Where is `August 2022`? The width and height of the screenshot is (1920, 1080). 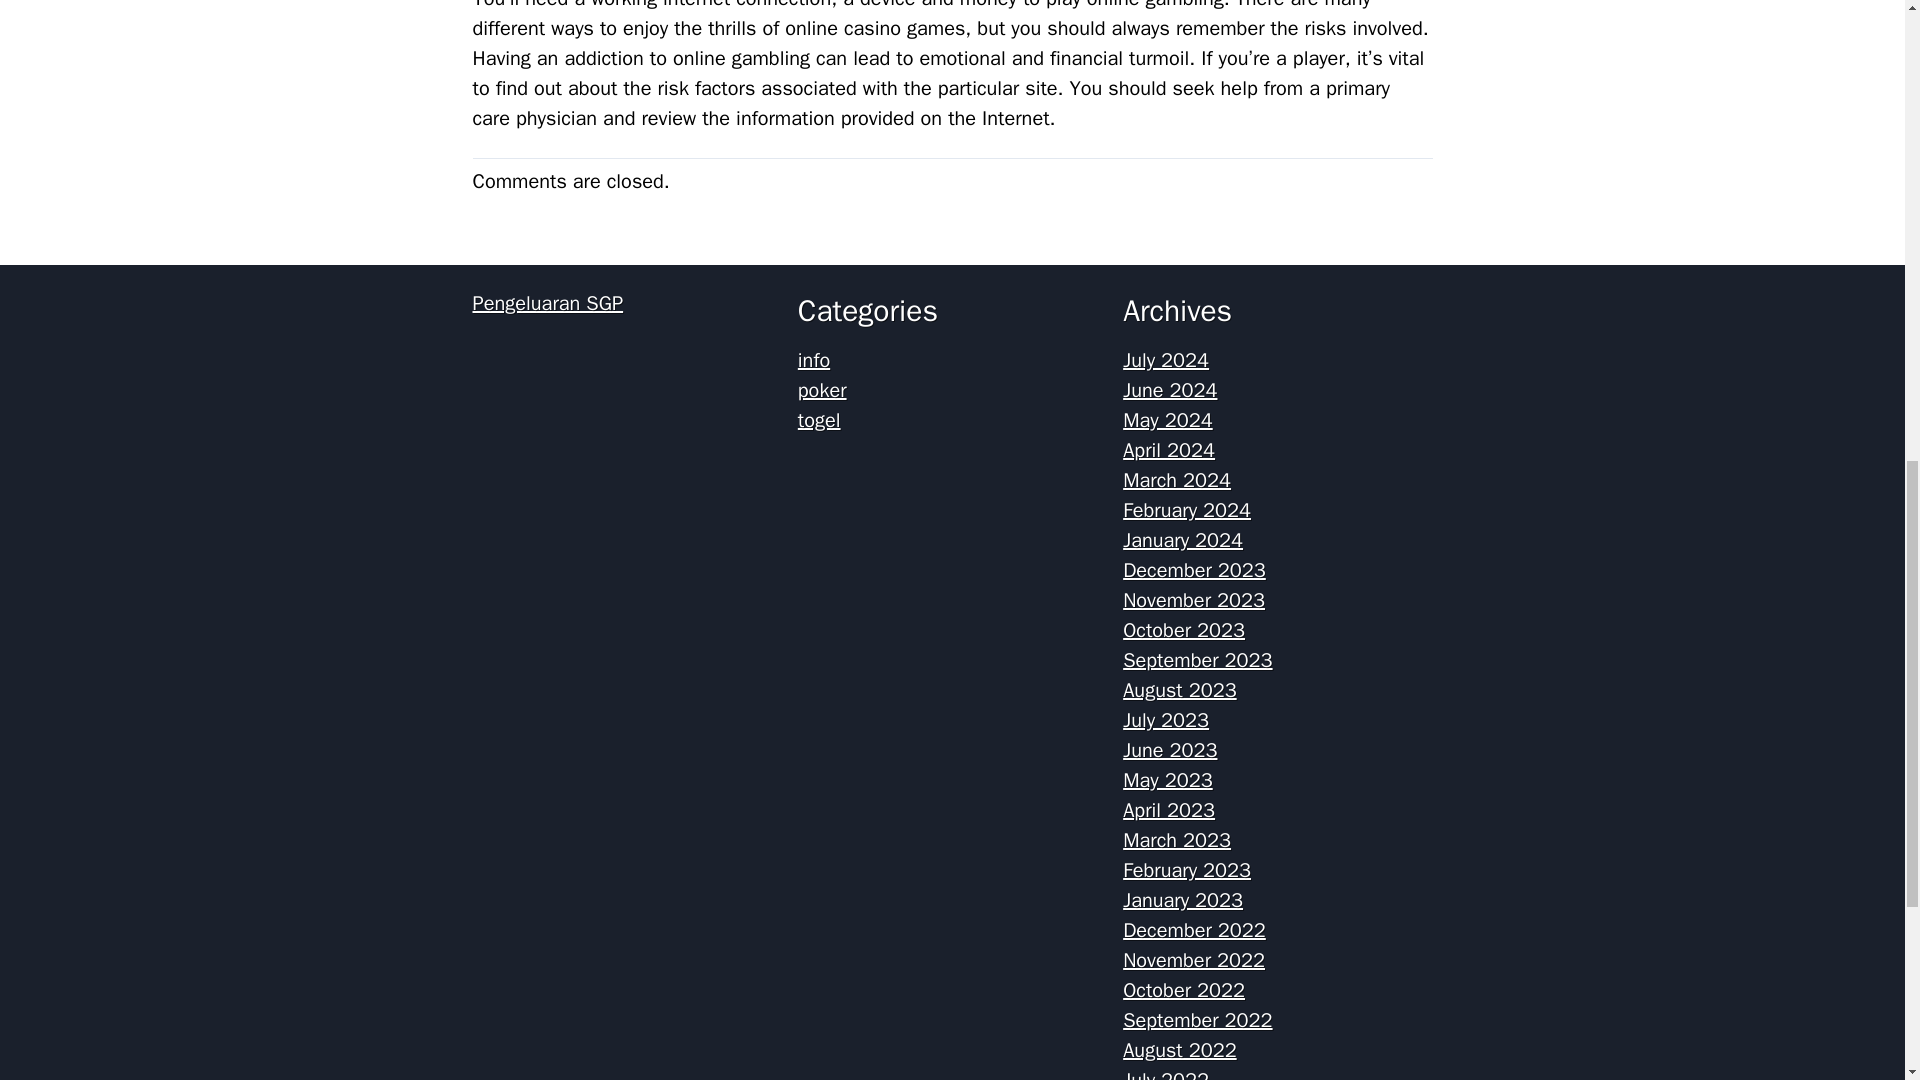
August 2022 is located at coordinates (1180, 1050).